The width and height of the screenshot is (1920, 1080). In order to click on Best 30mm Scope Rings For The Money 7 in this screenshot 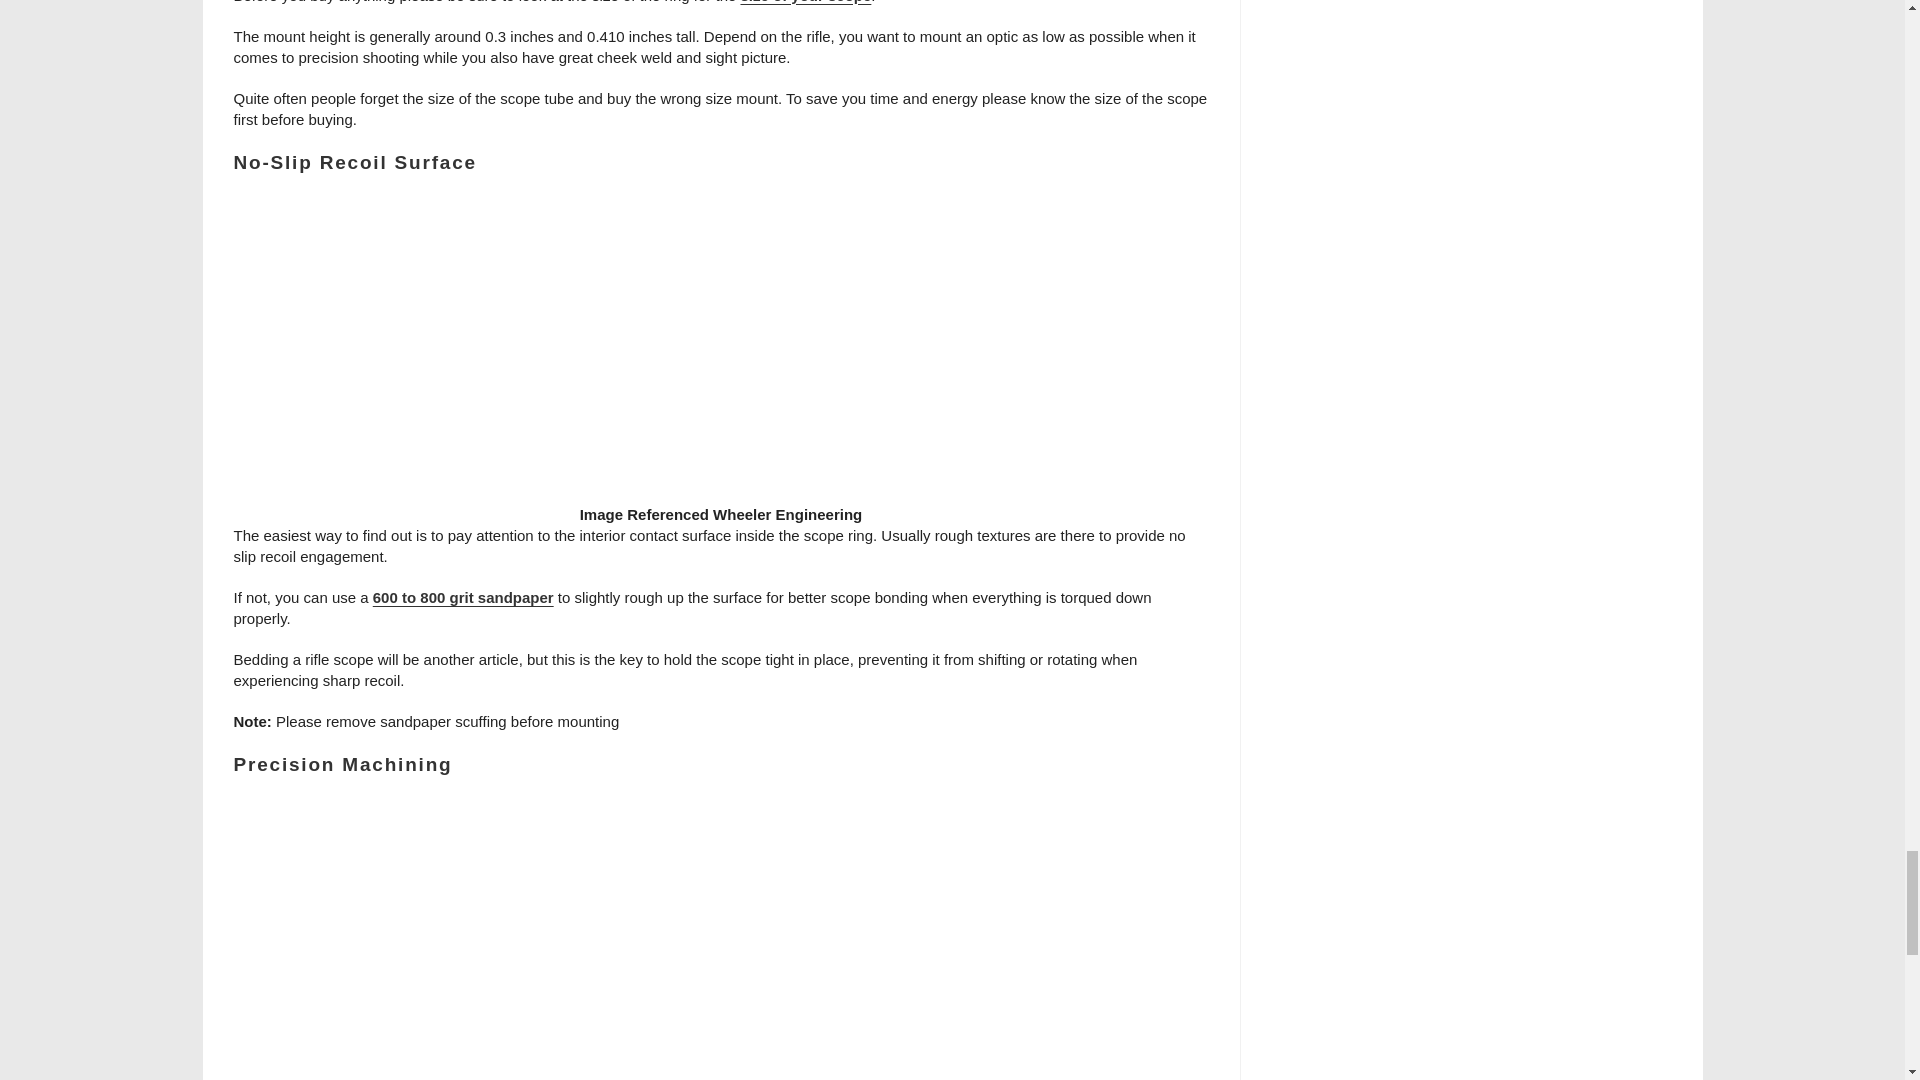, I will do `click(720, 350)`.